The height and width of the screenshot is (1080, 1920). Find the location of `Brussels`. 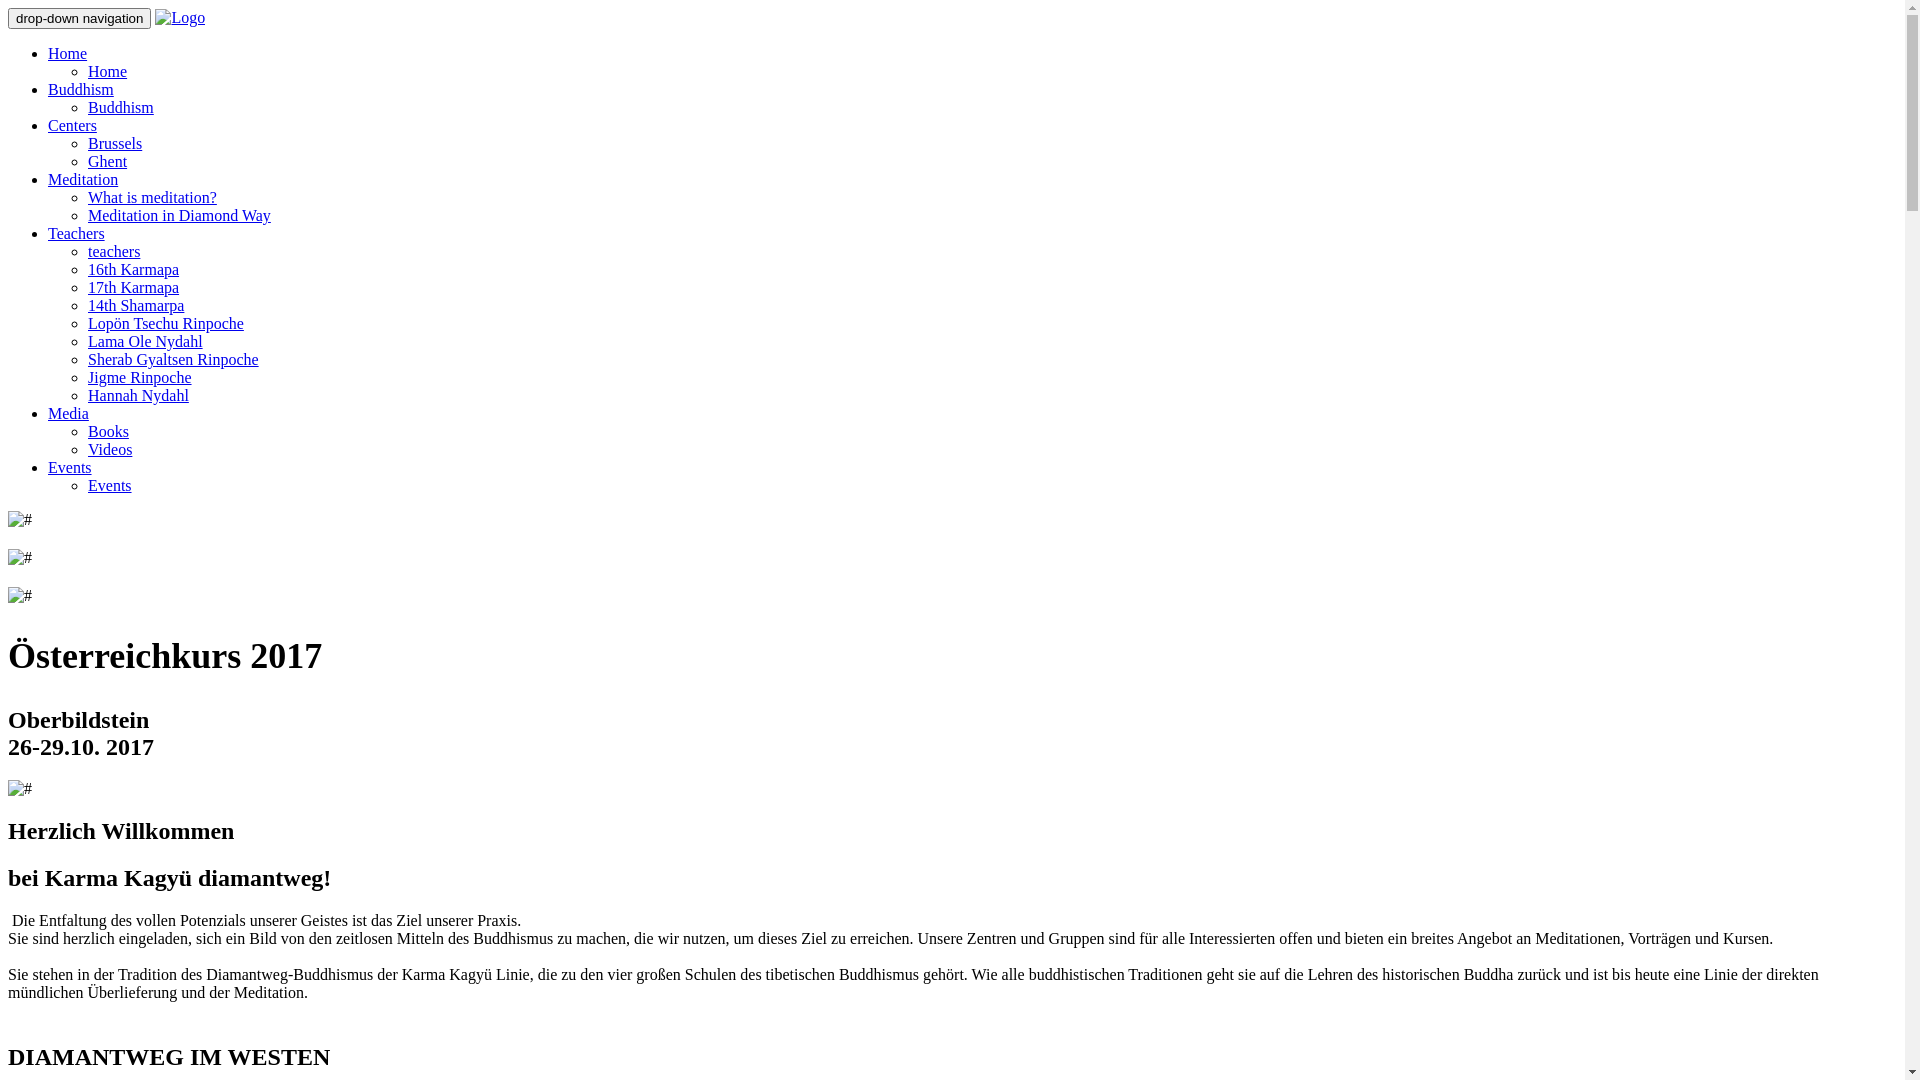

Brussels is located at coordinates (115, 144).